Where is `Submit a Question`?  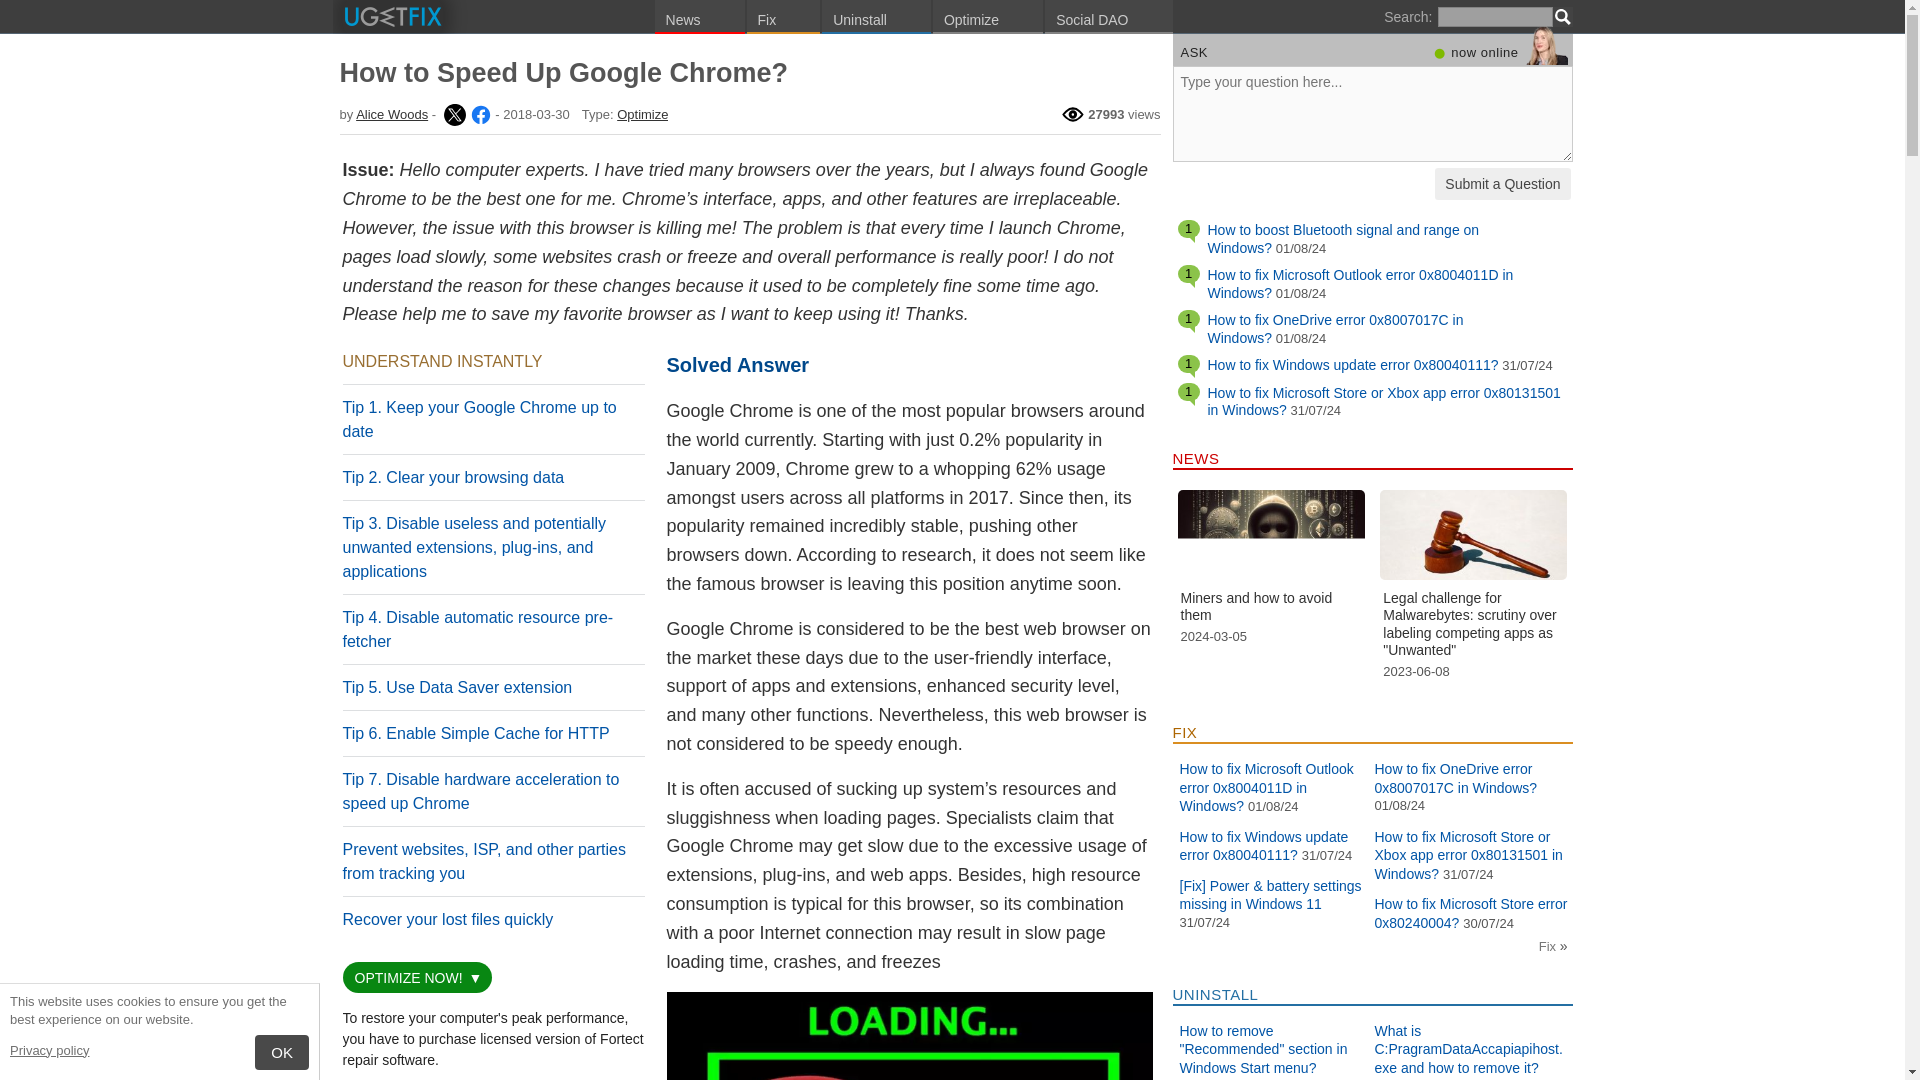
Submit a Question is located at coordinates (1502, 184).